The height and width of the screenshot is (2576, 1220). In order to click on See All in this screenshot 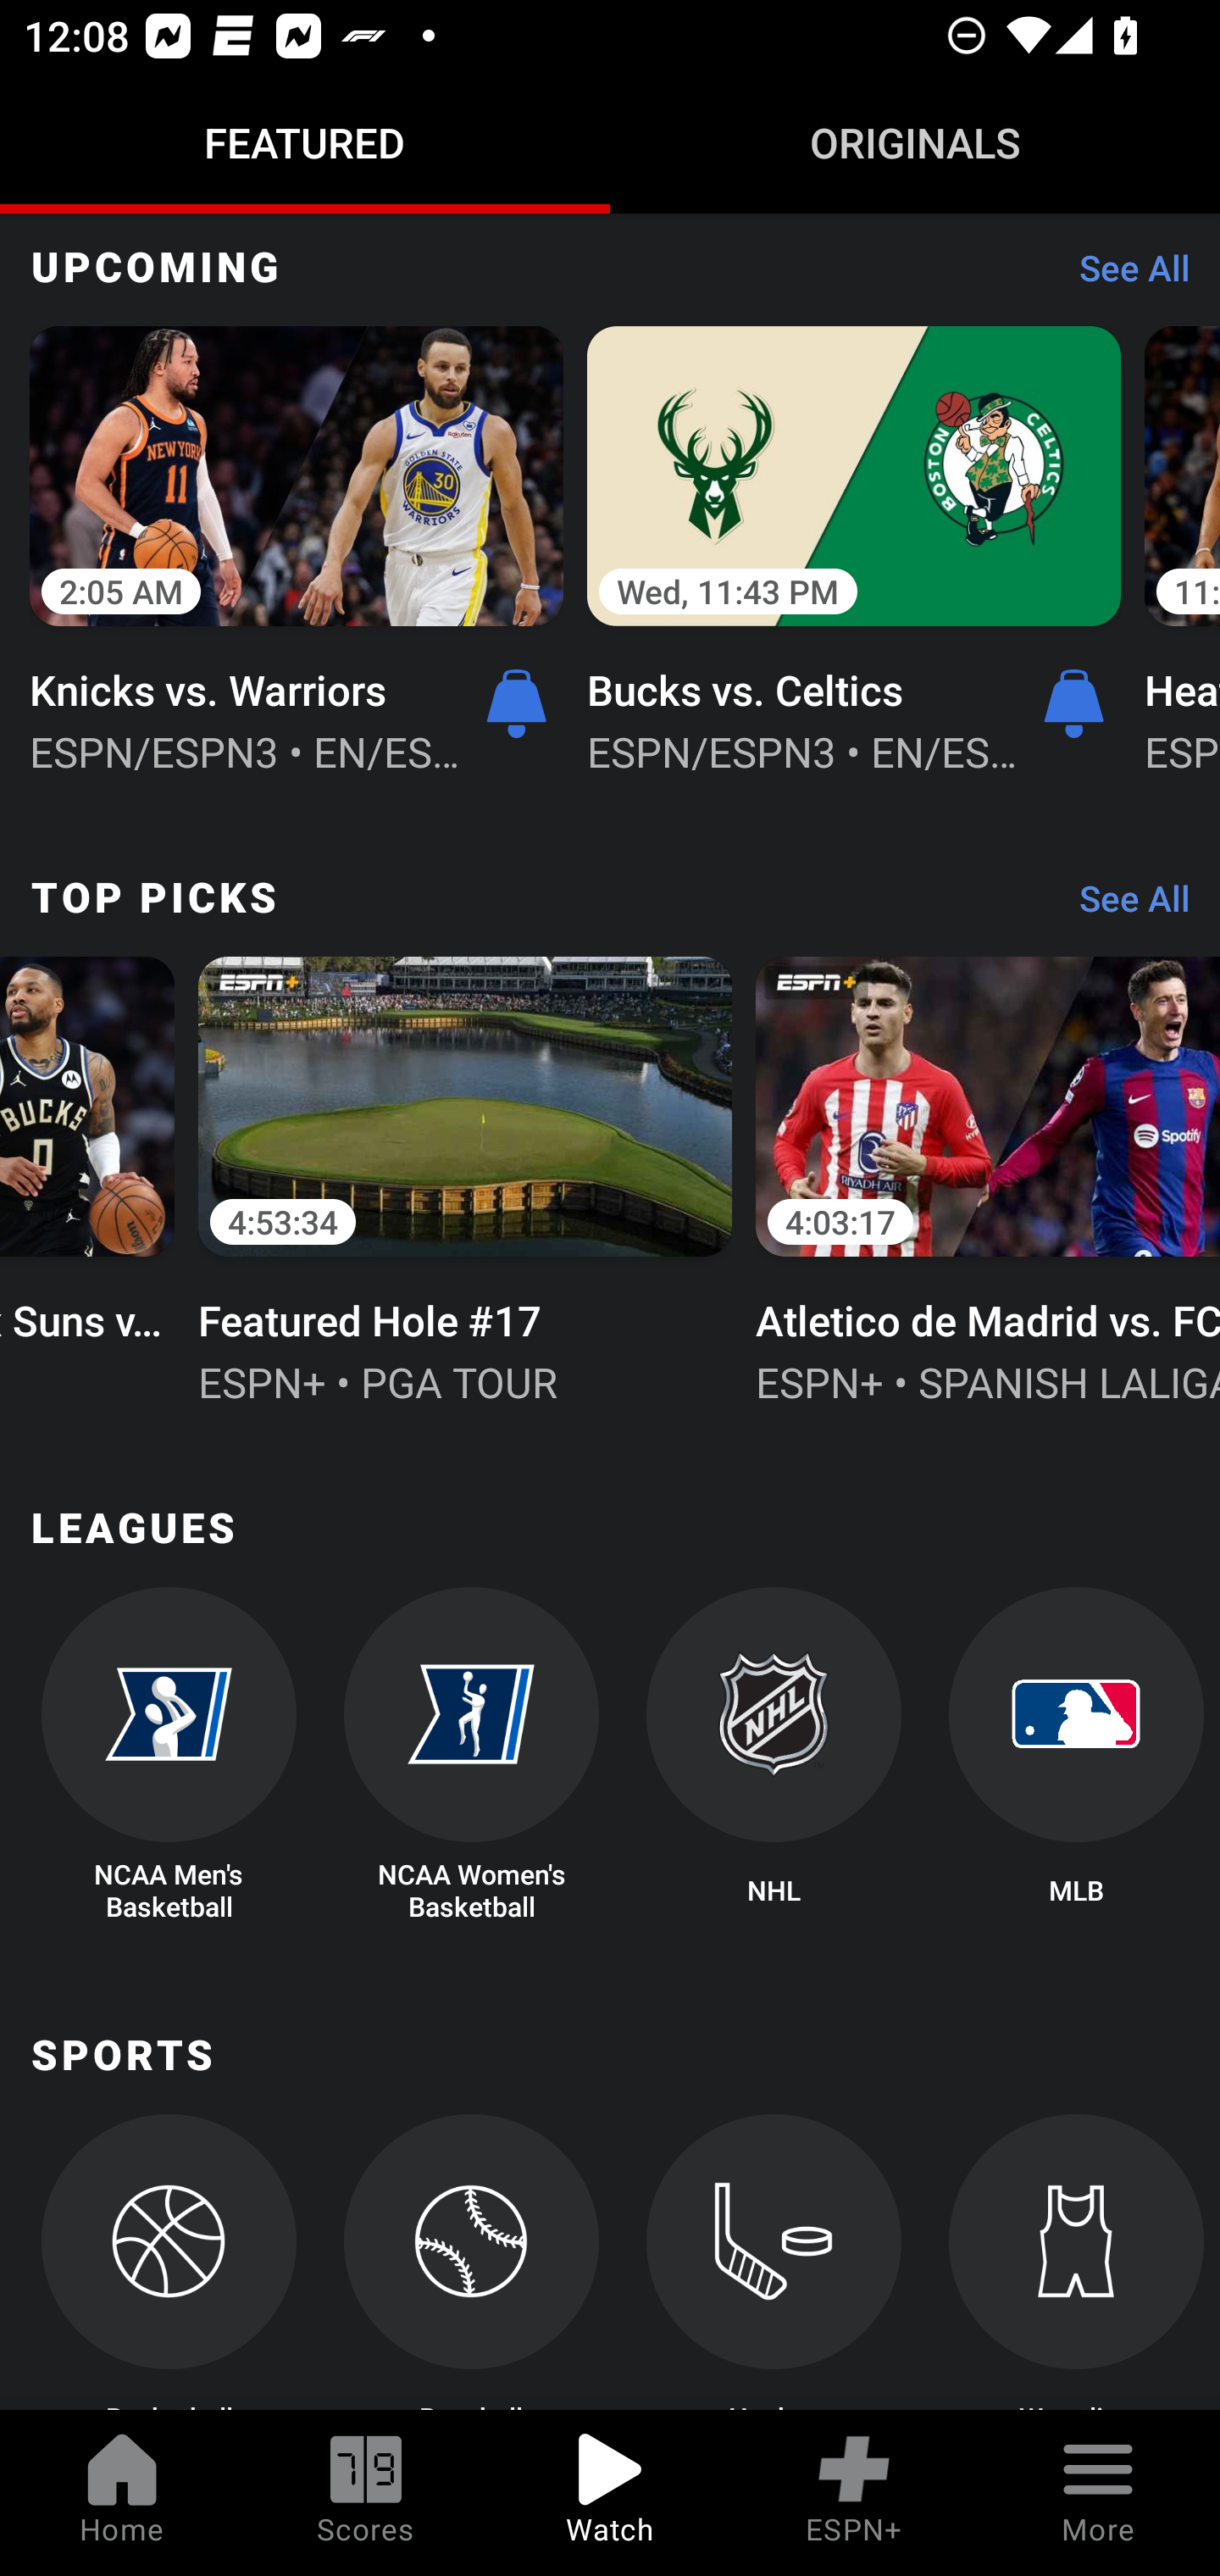, I will do `click(1123, 907)`.